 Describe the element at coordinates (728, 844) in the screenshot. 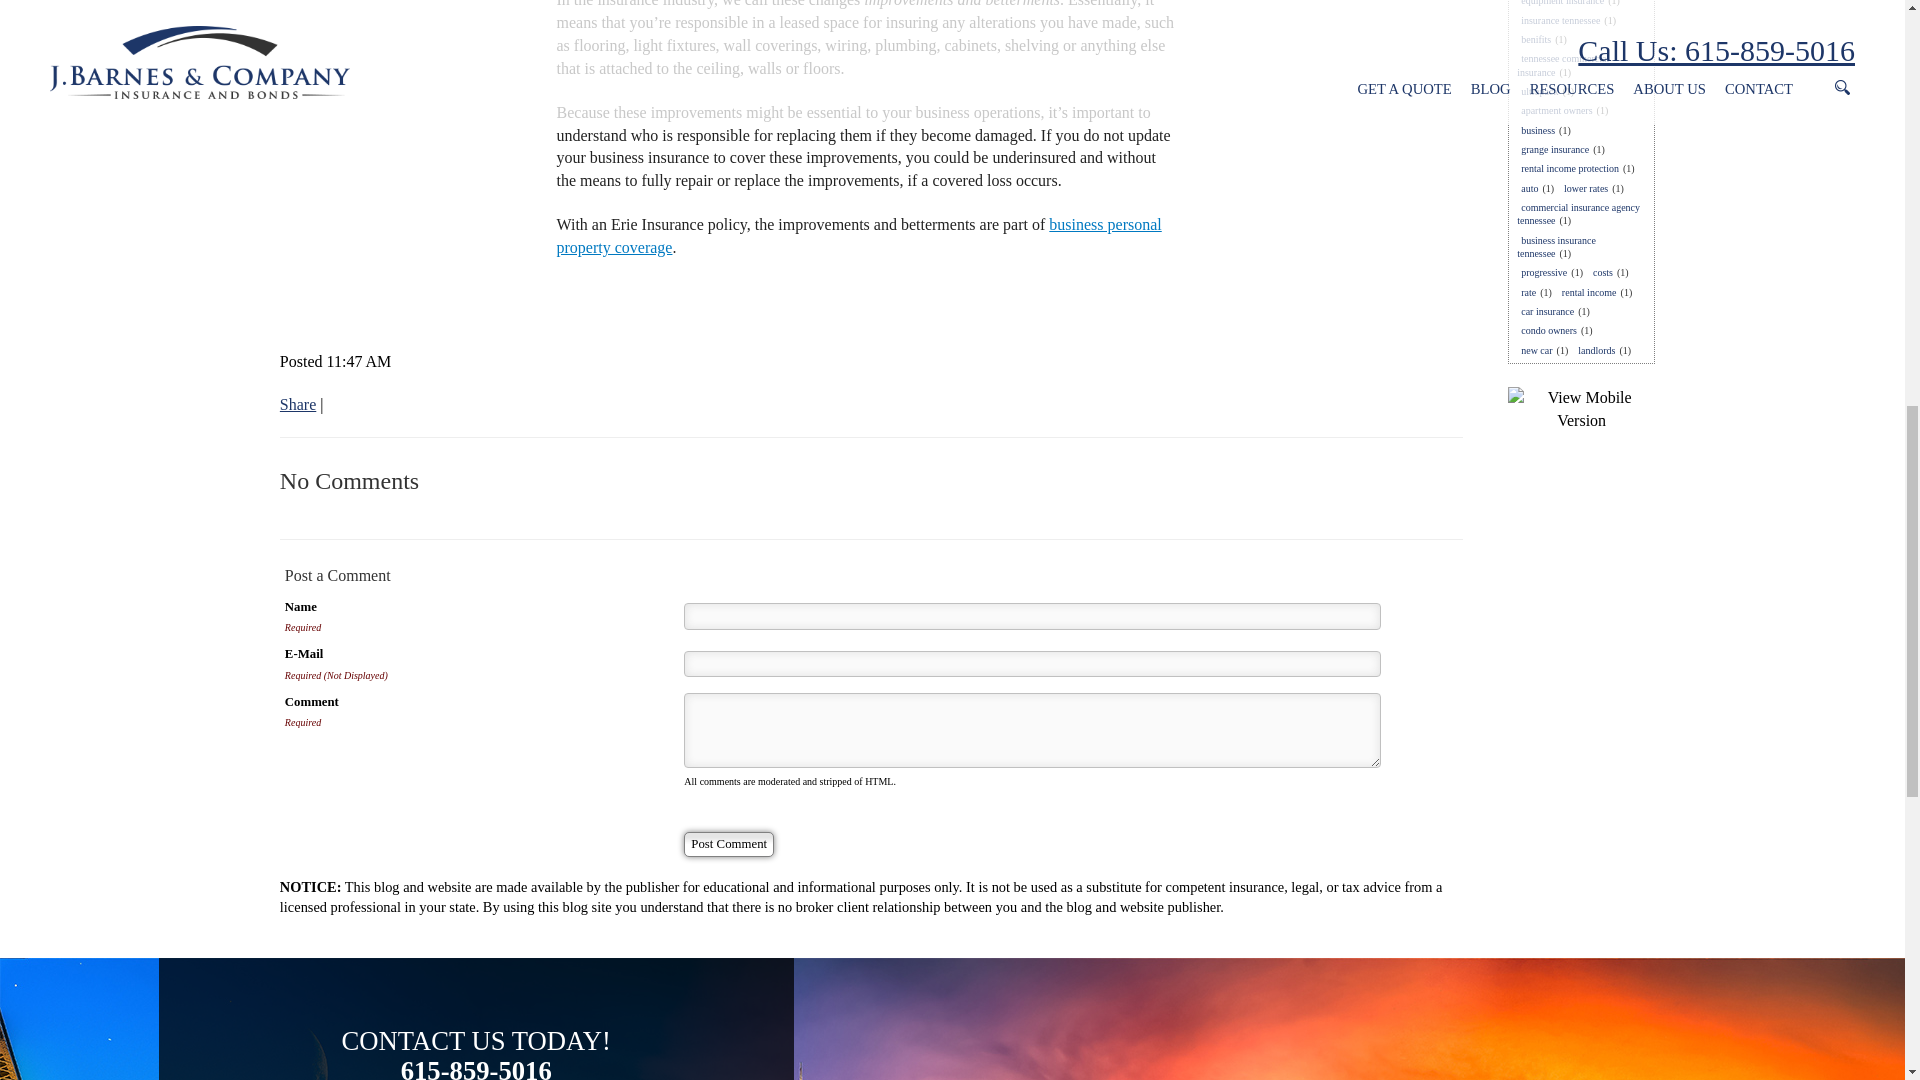

I see `Post Comment` at that location.